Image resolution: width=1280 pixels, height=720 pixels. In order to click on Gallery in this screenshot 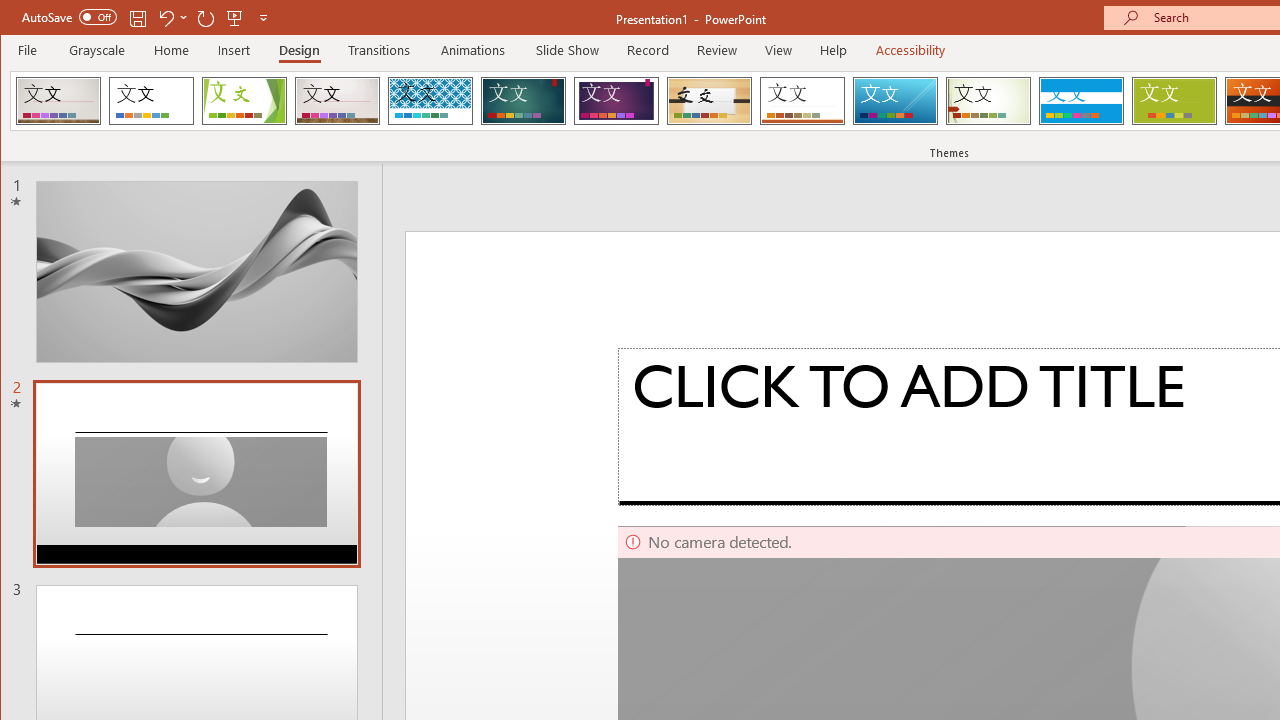, I will do `click(337, 100)`.